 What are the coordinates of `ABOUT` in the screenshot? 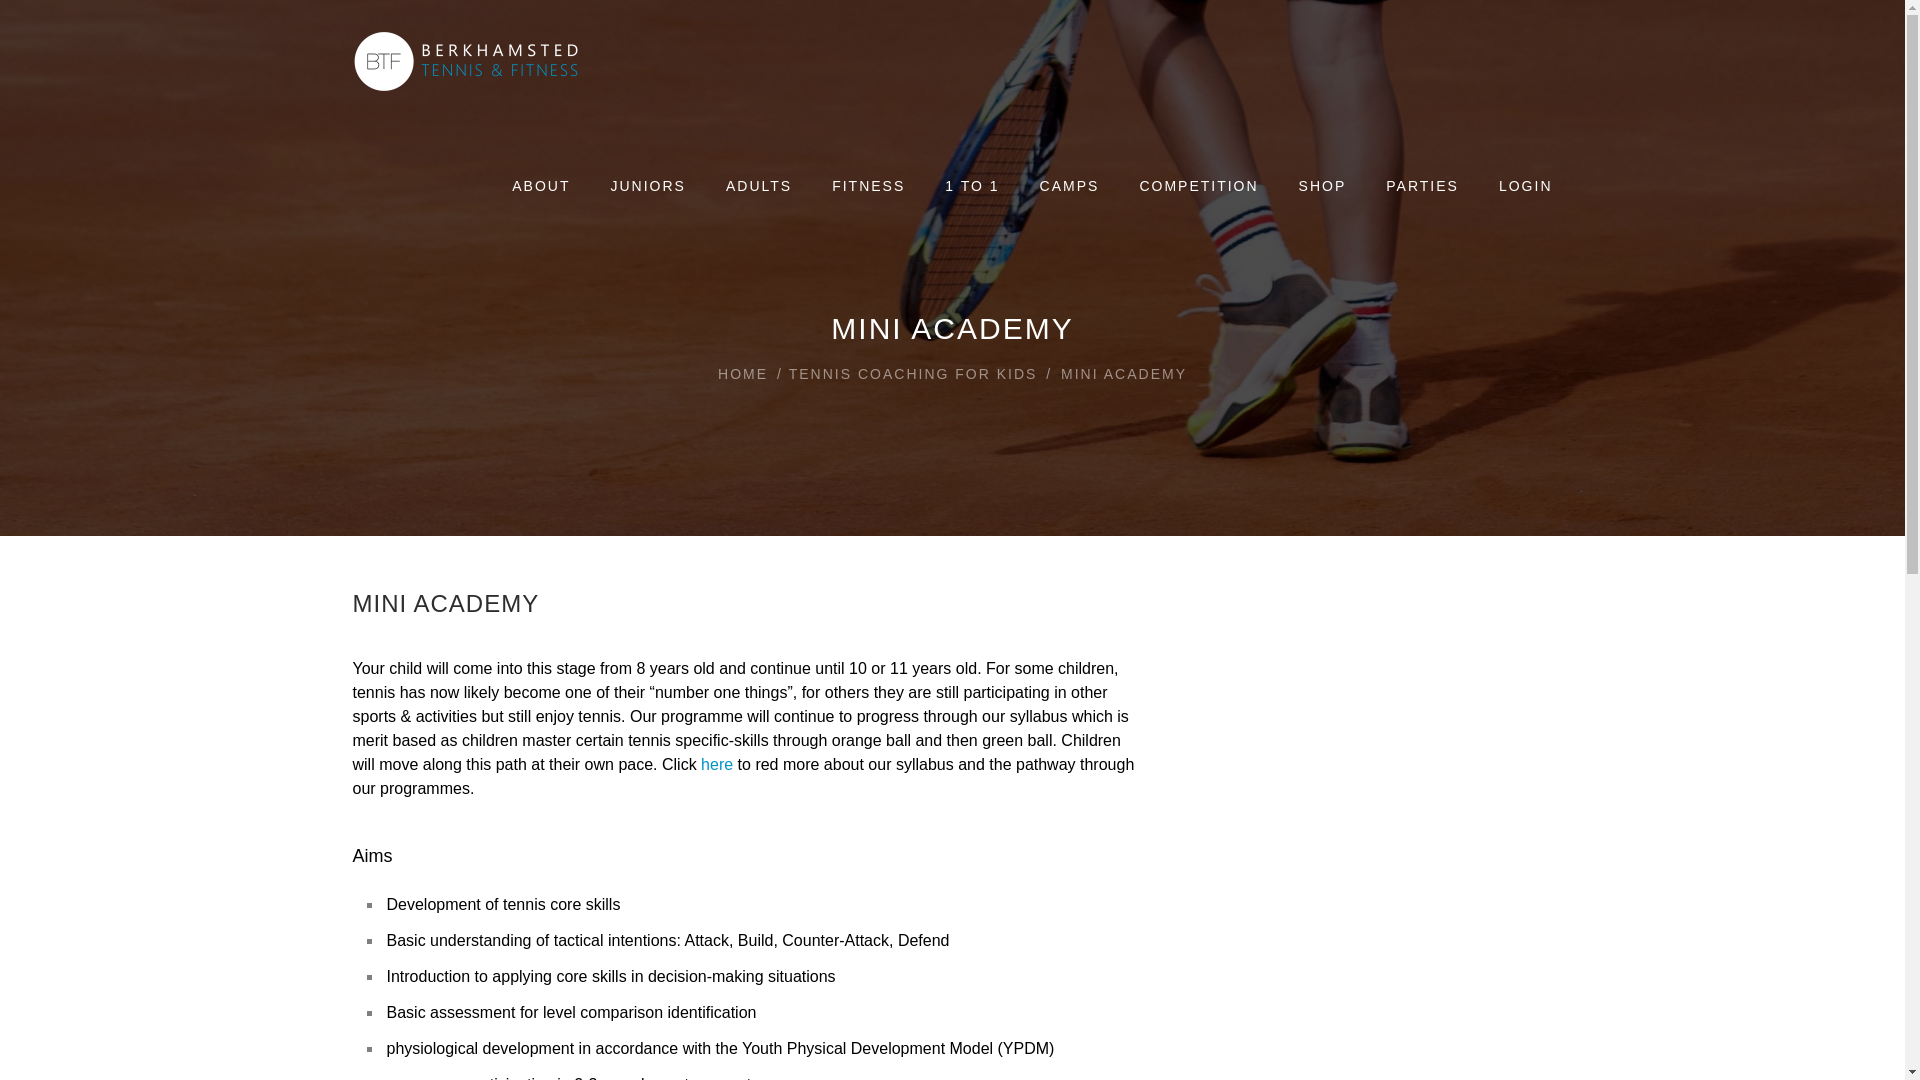 It's located at (541, 188).